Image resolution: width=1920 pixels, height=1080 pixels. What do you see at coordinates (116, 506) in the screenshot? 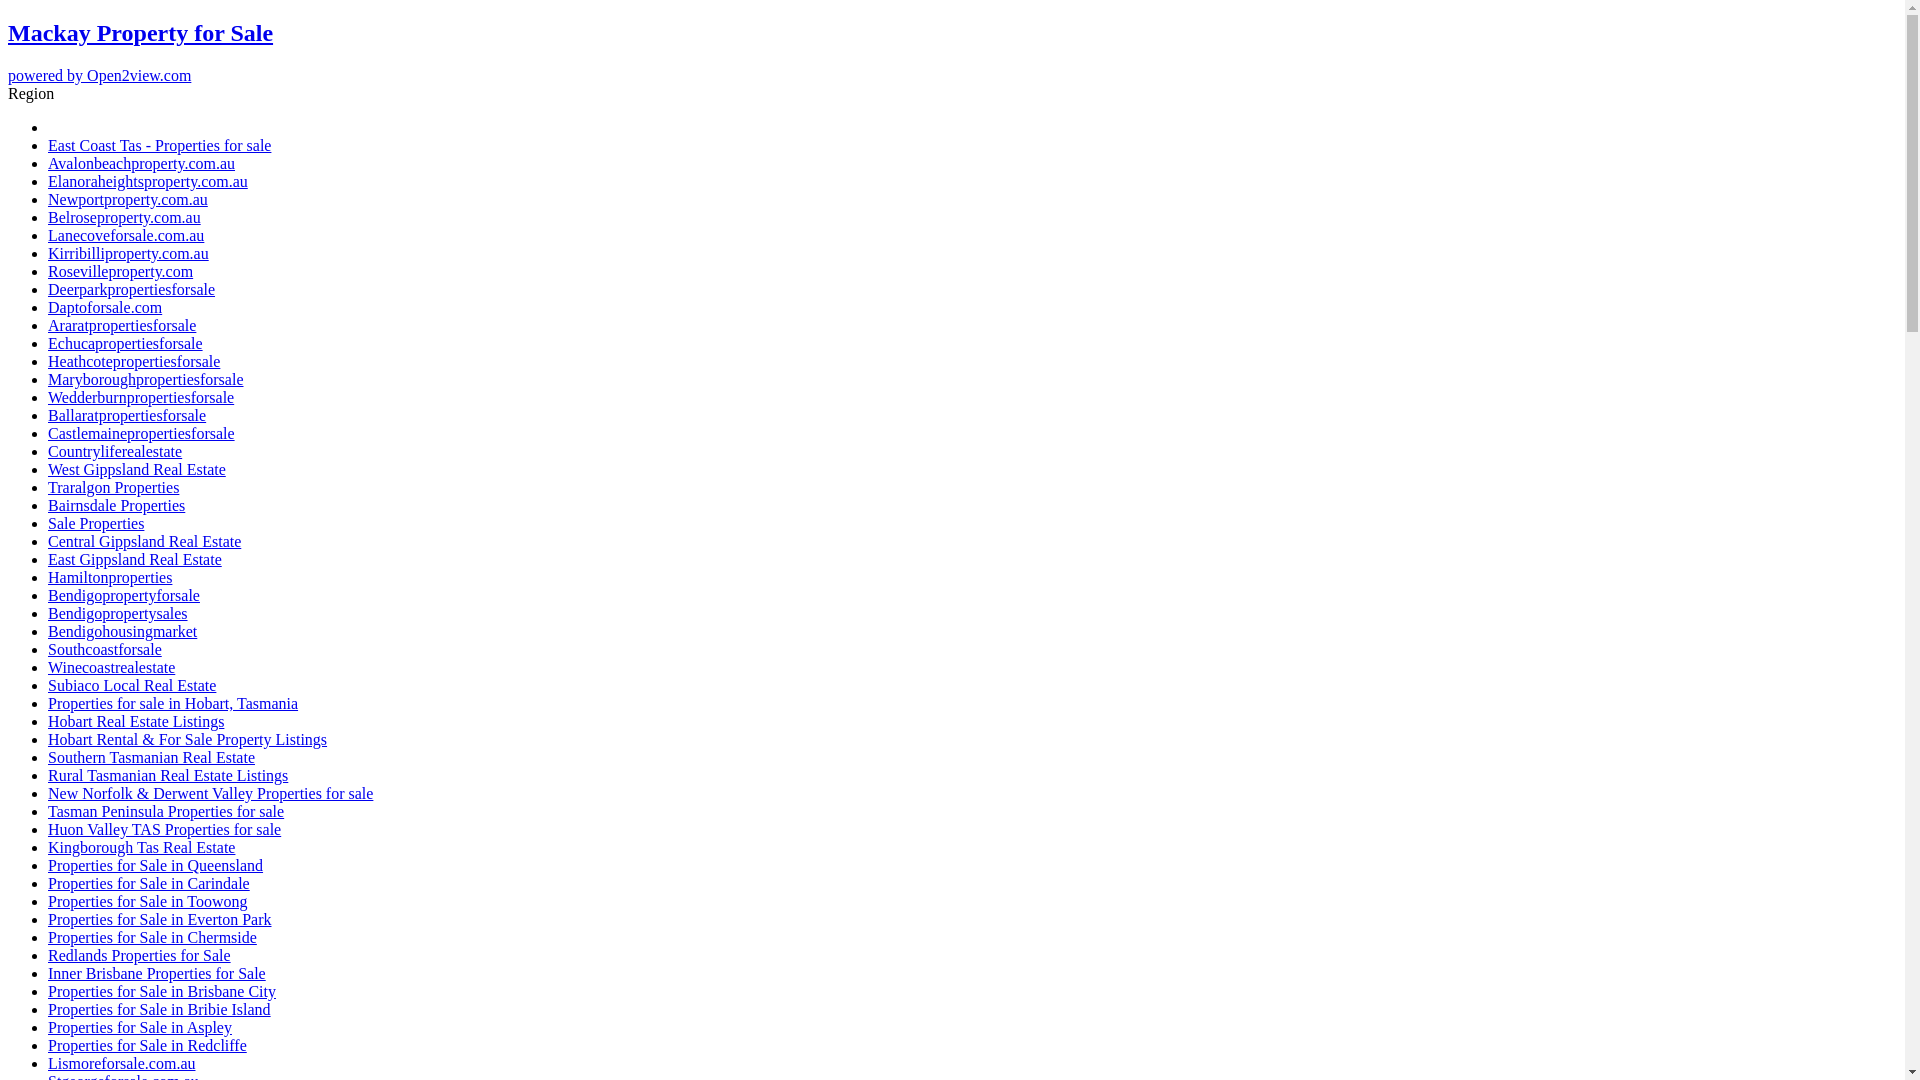
I see `Bairnsdale Properties` at bounding box center [116, 506].